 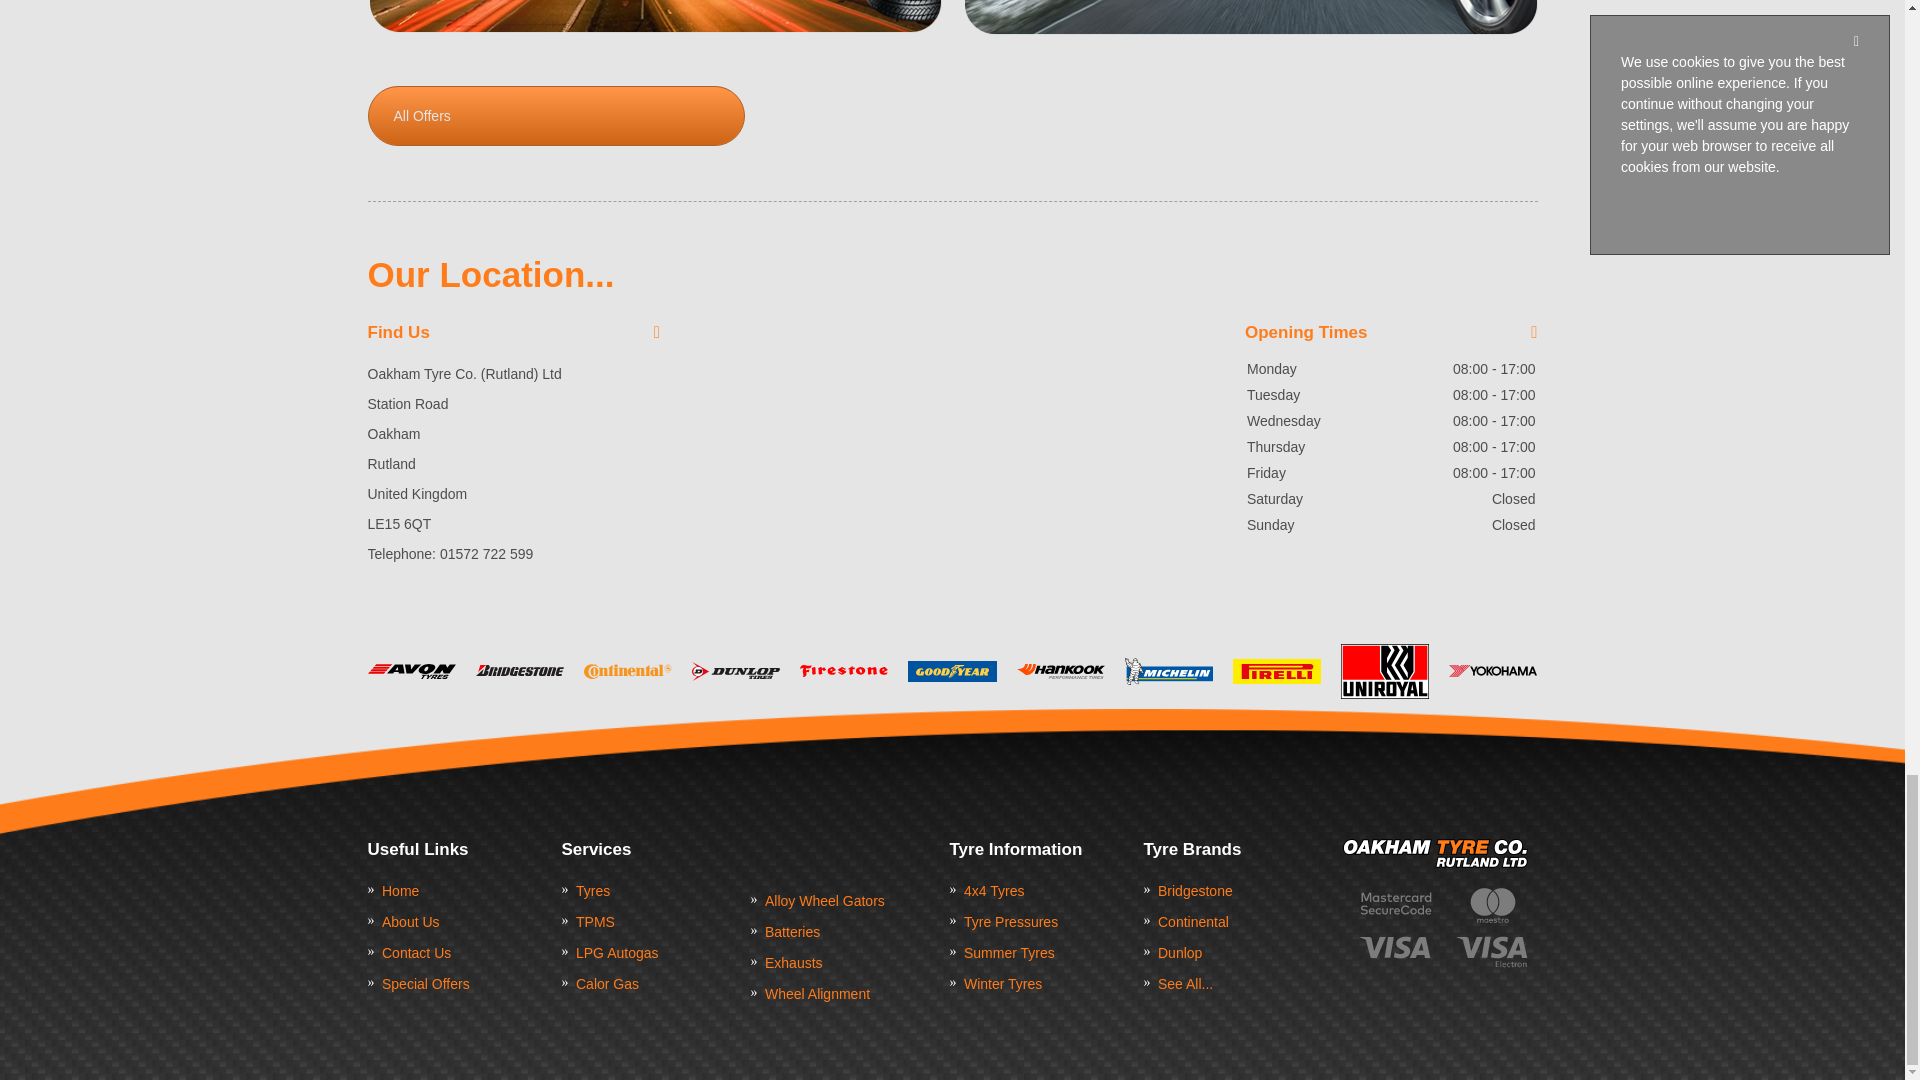 I want to click on About Us, so click(x=404, y=922).